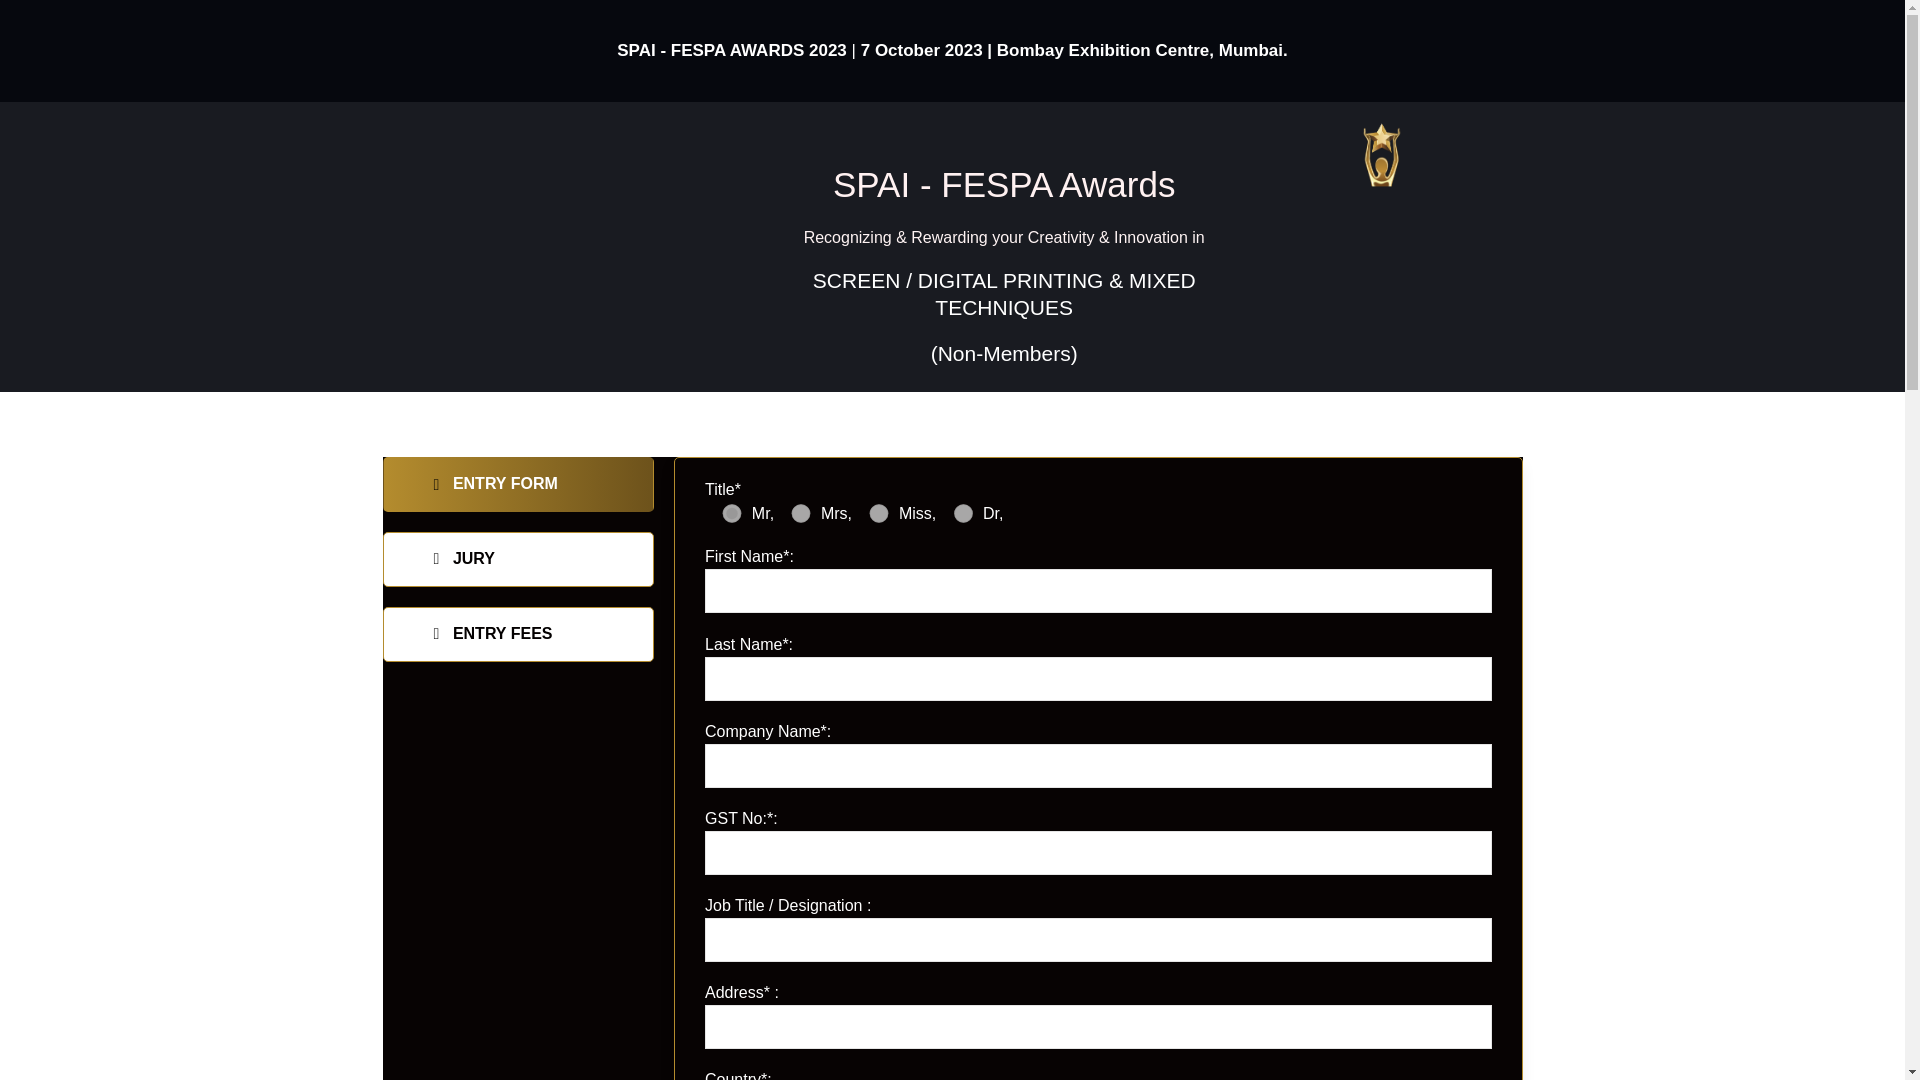 The width and height of the screenshot is (1920, 1080). What do you see at coordinates (962, 513) in the screenshot?
I see `Dr,` at bounding box center [962, 513].